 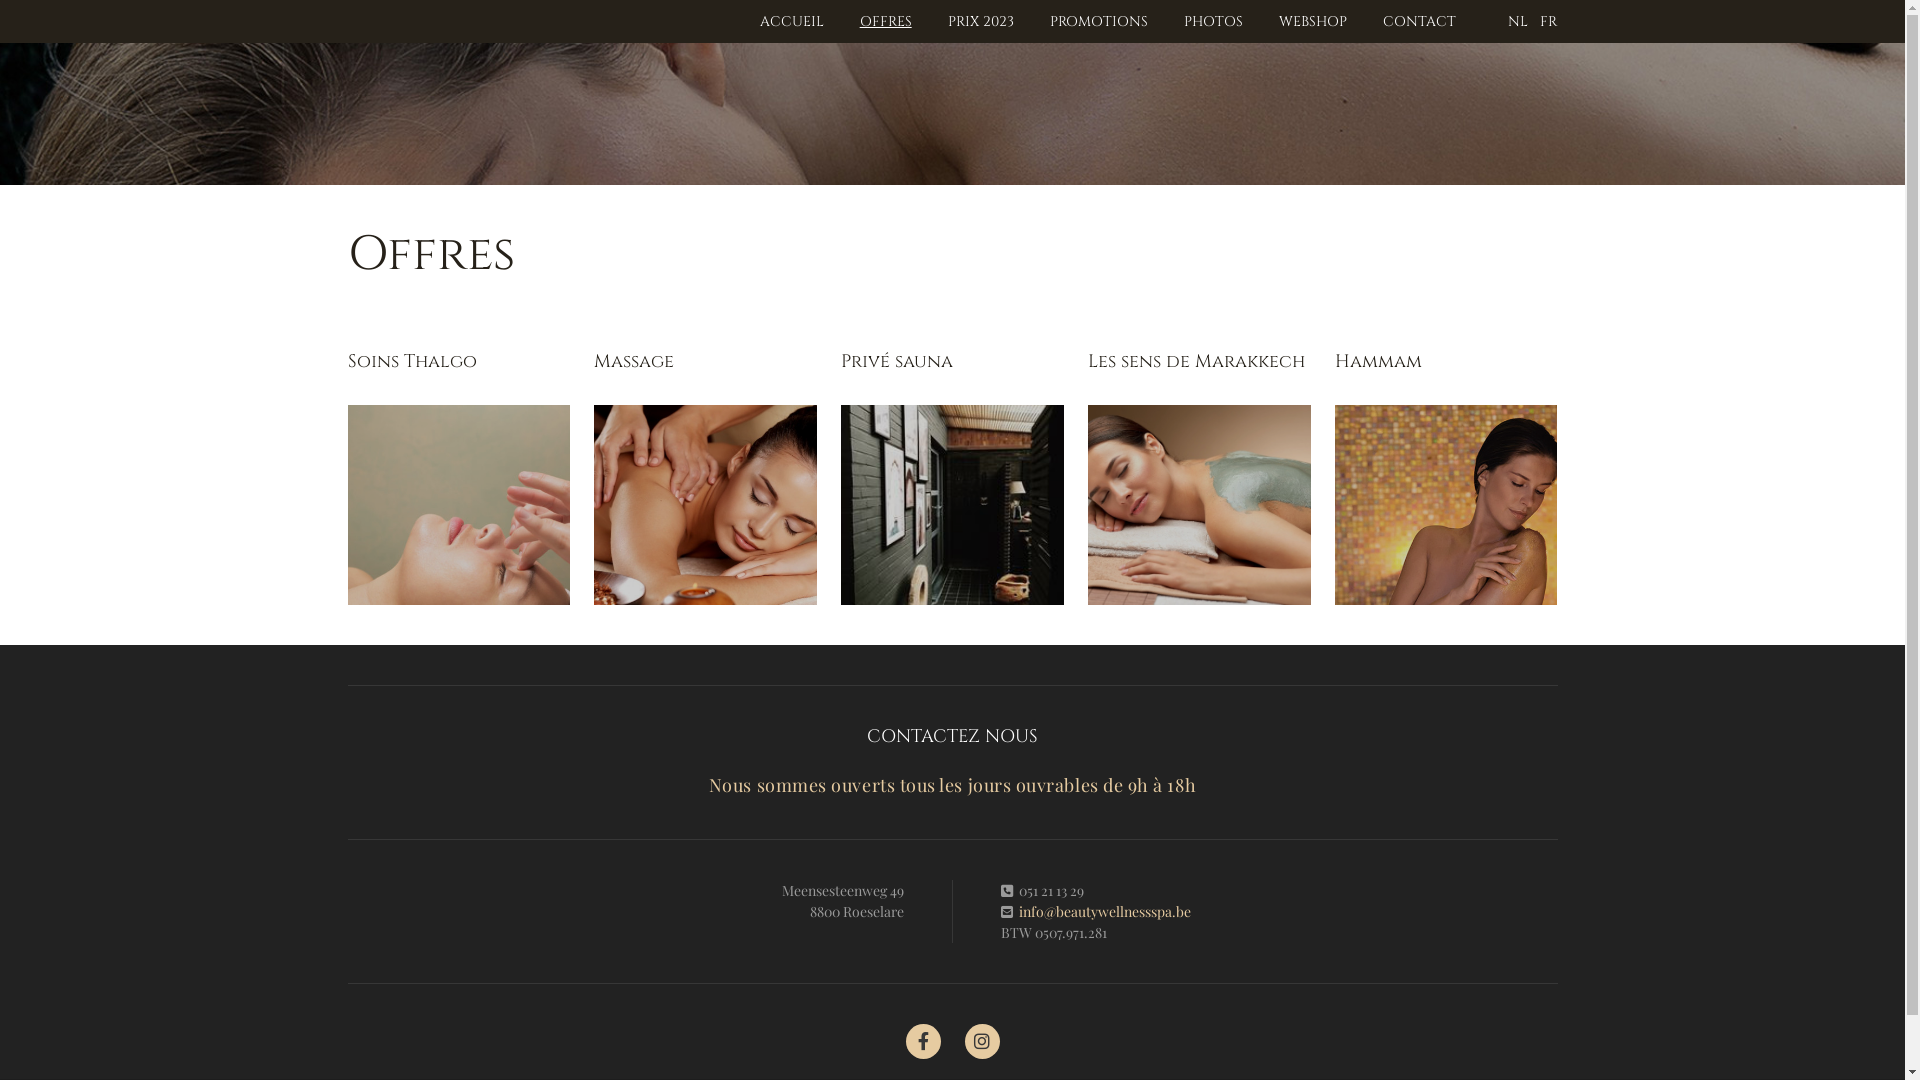 What do you see at coordinates (1105, 912) in the screenshot?
I see `info@beautywellnessspa.be` at bounding box center [1105, 912].